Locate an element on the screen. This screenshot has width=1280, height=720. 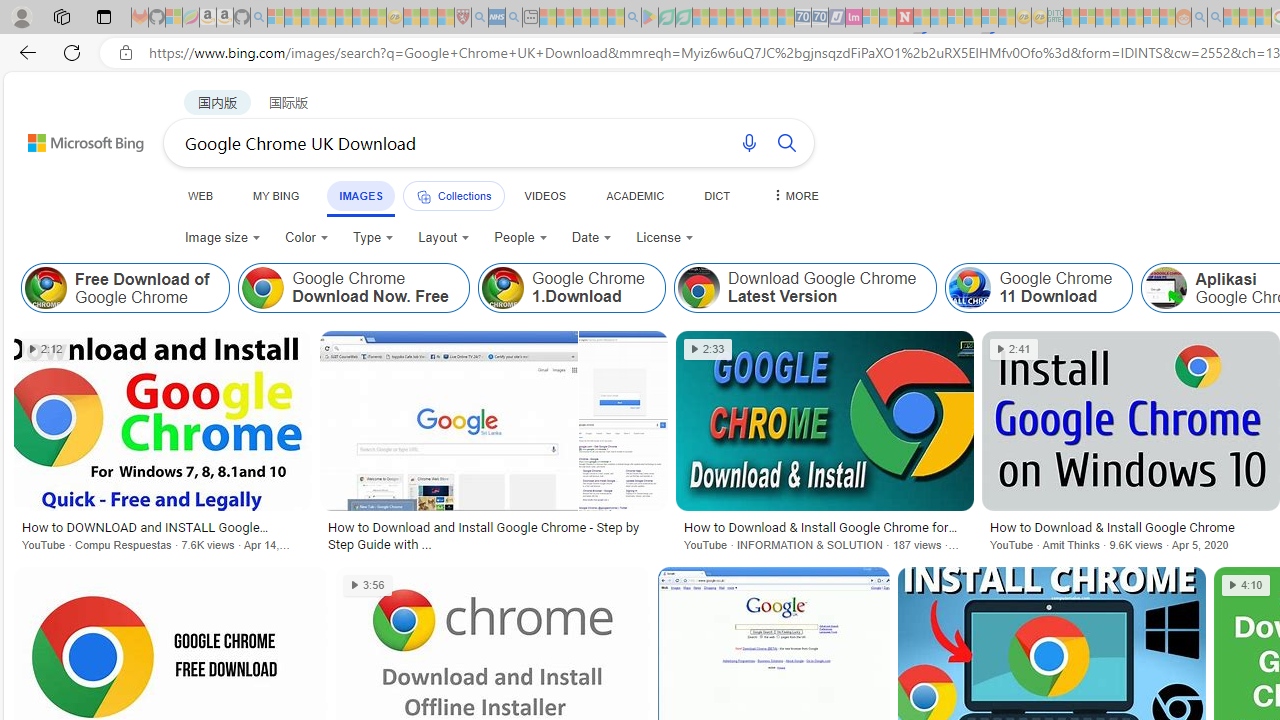
License is located at coordinates (665, 238).